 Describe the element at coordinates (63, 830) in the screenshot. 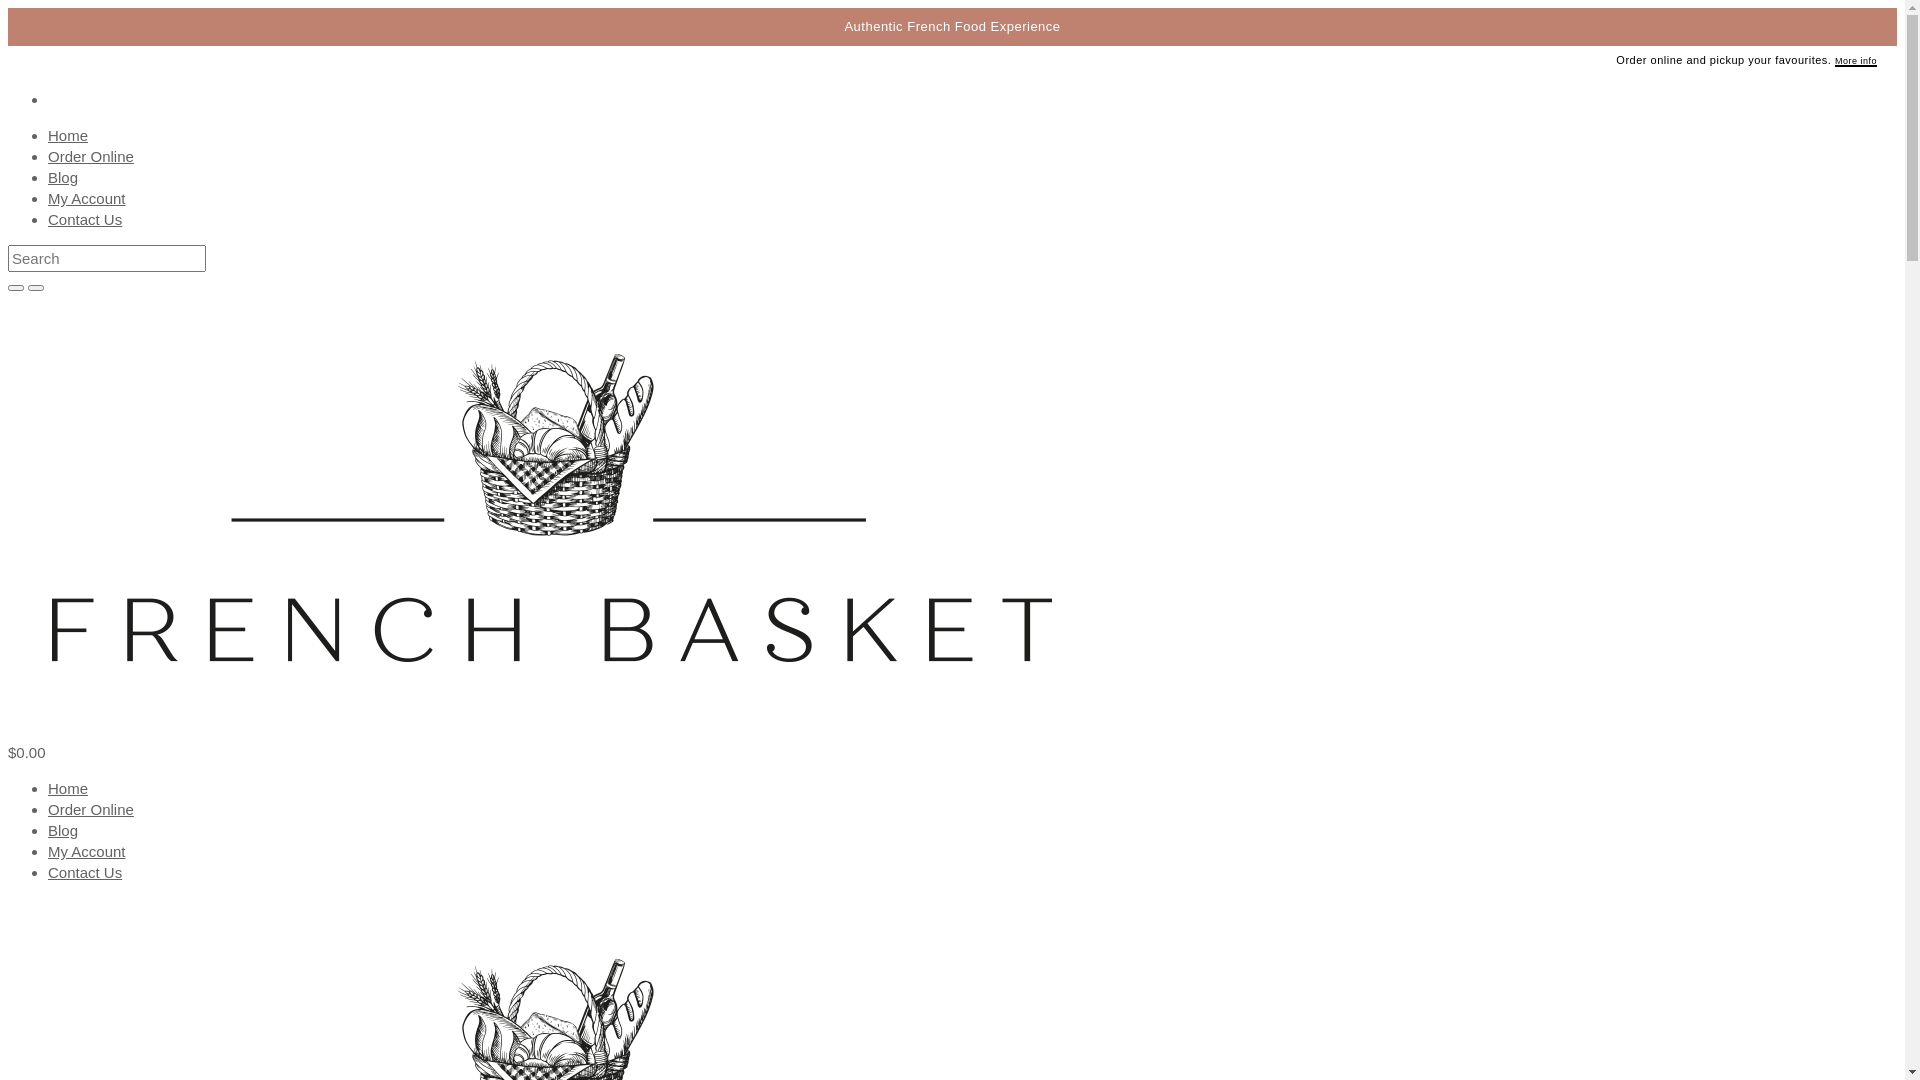

I see `Blog` at that location.